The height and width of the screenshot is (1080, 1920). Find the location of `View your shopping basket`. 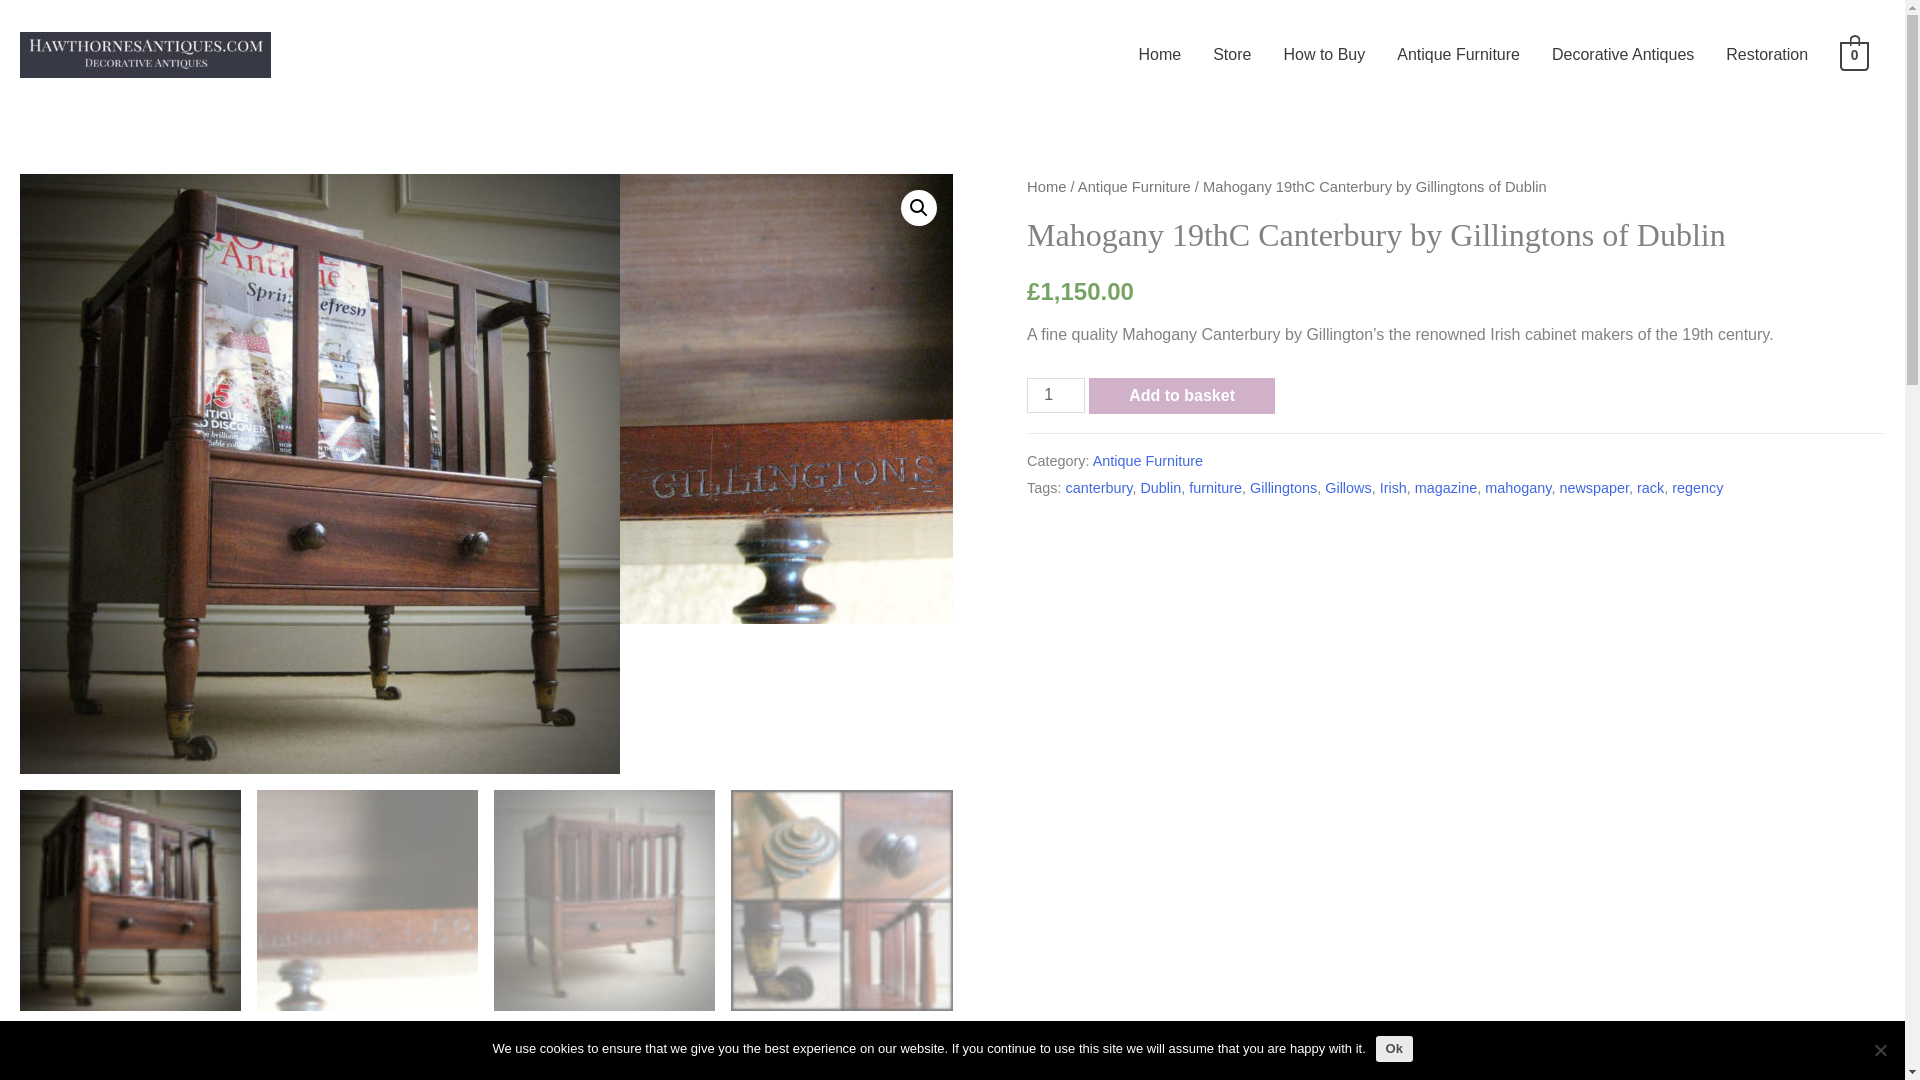

View your shopping basket is located at coordinates (1854, 54).